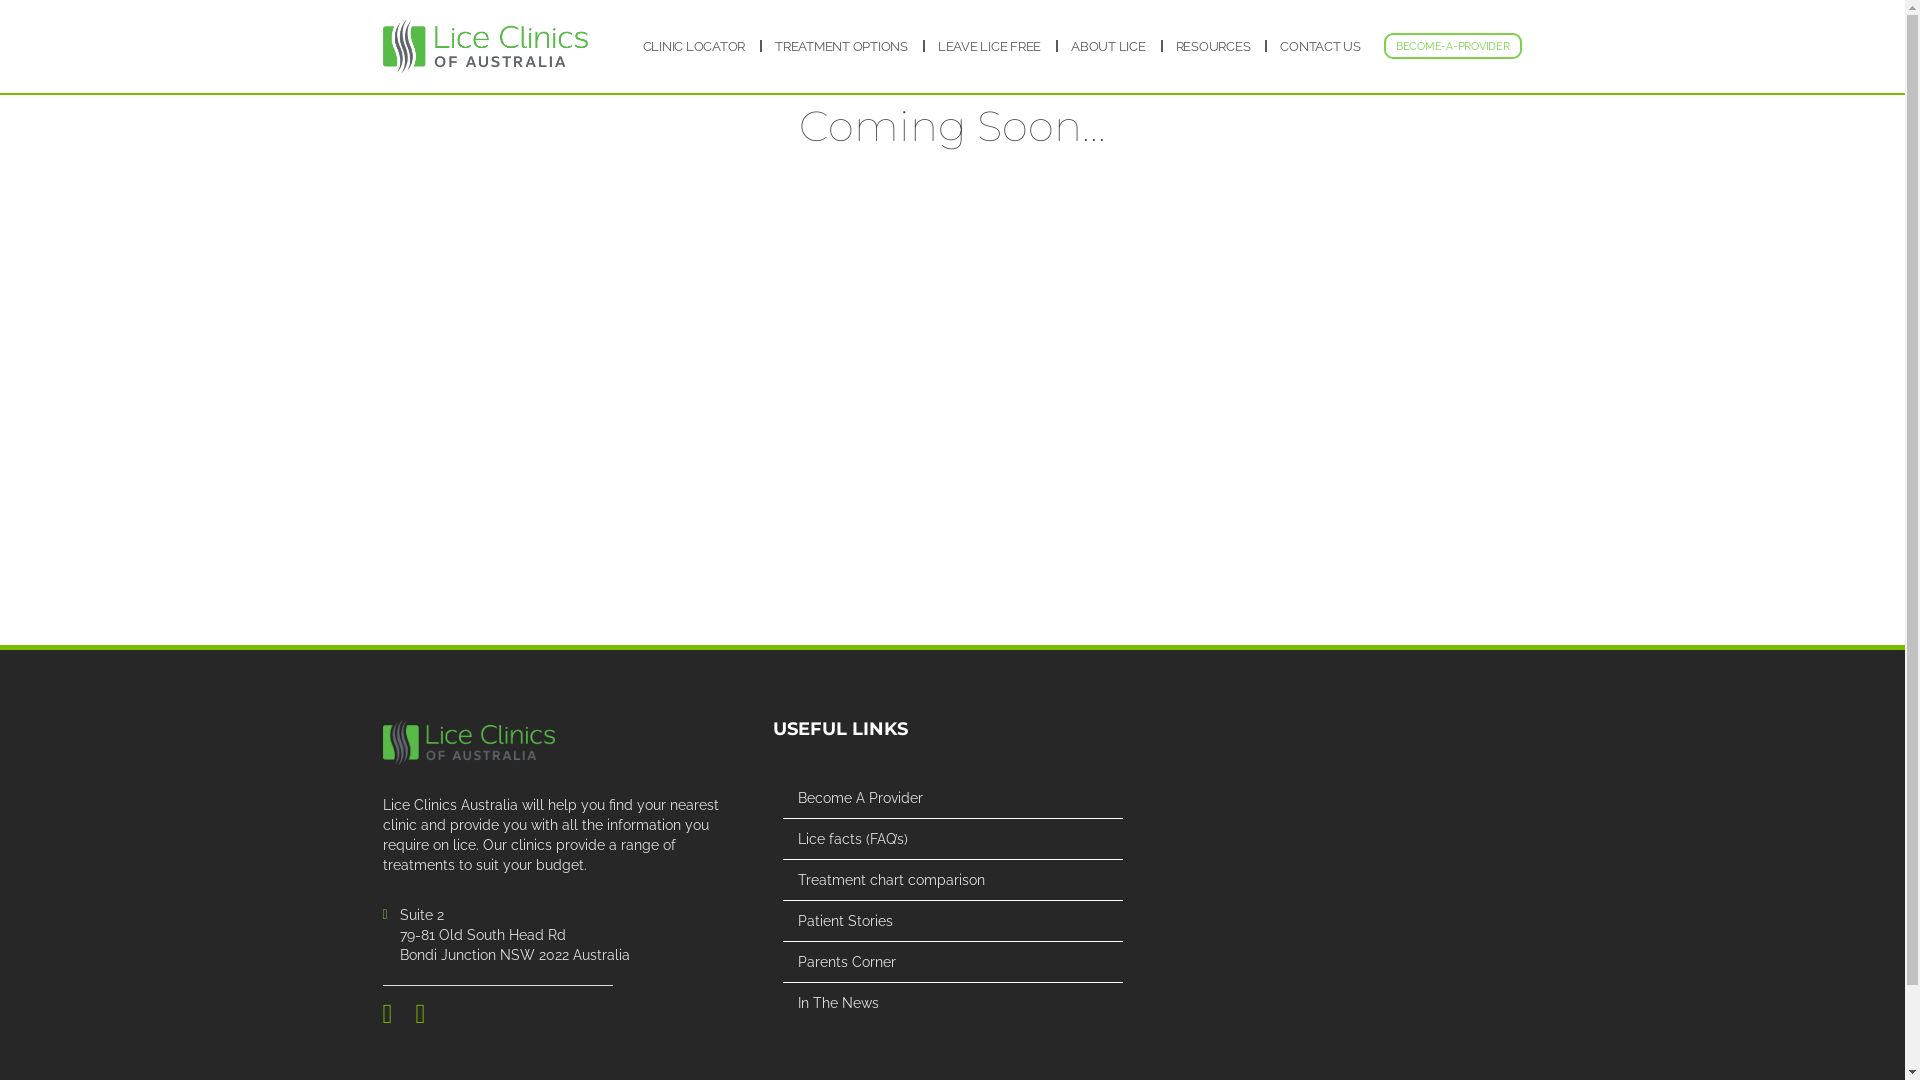  What do you see at coordinates (960, 962) in the screenshot?
I see `Parents Corner` at bounding box center [960, 962].